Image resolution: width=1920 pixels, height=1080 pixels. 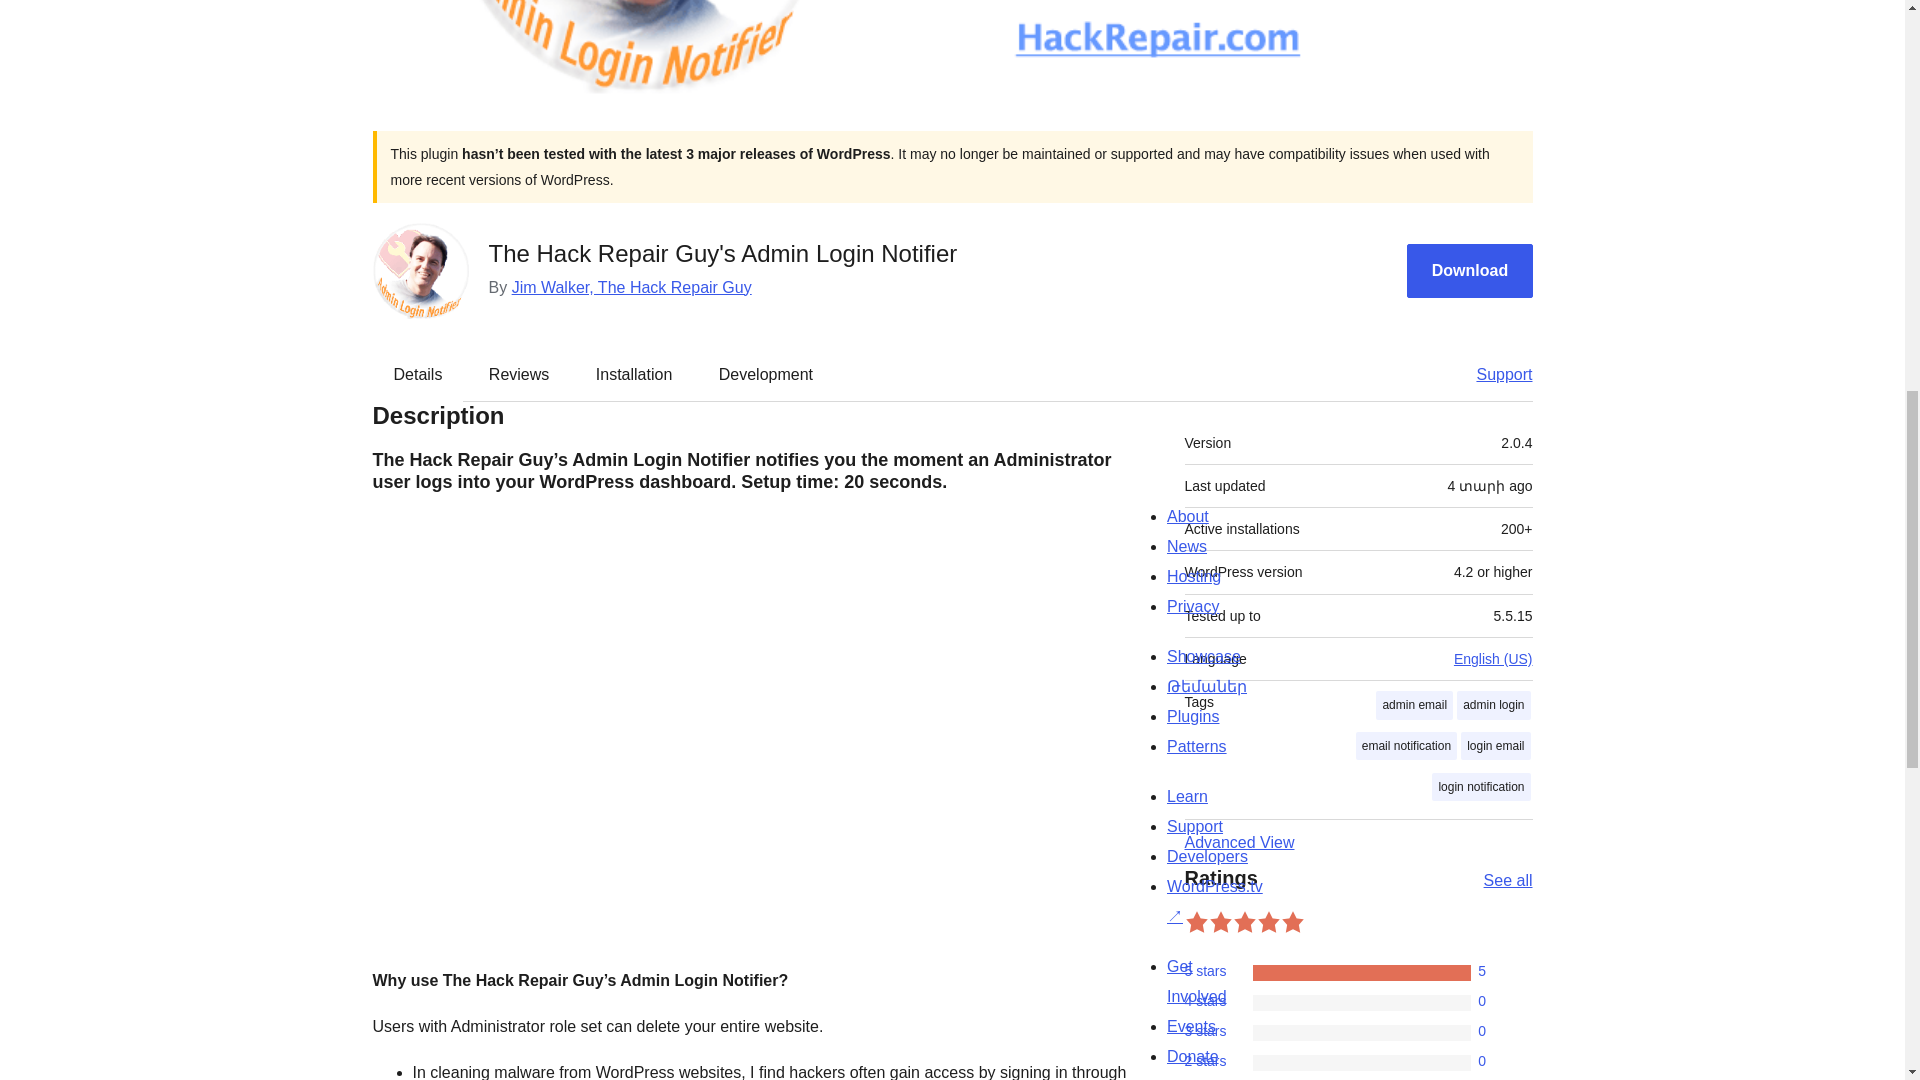 I want to click on Installation, so click(x=634, y=374).